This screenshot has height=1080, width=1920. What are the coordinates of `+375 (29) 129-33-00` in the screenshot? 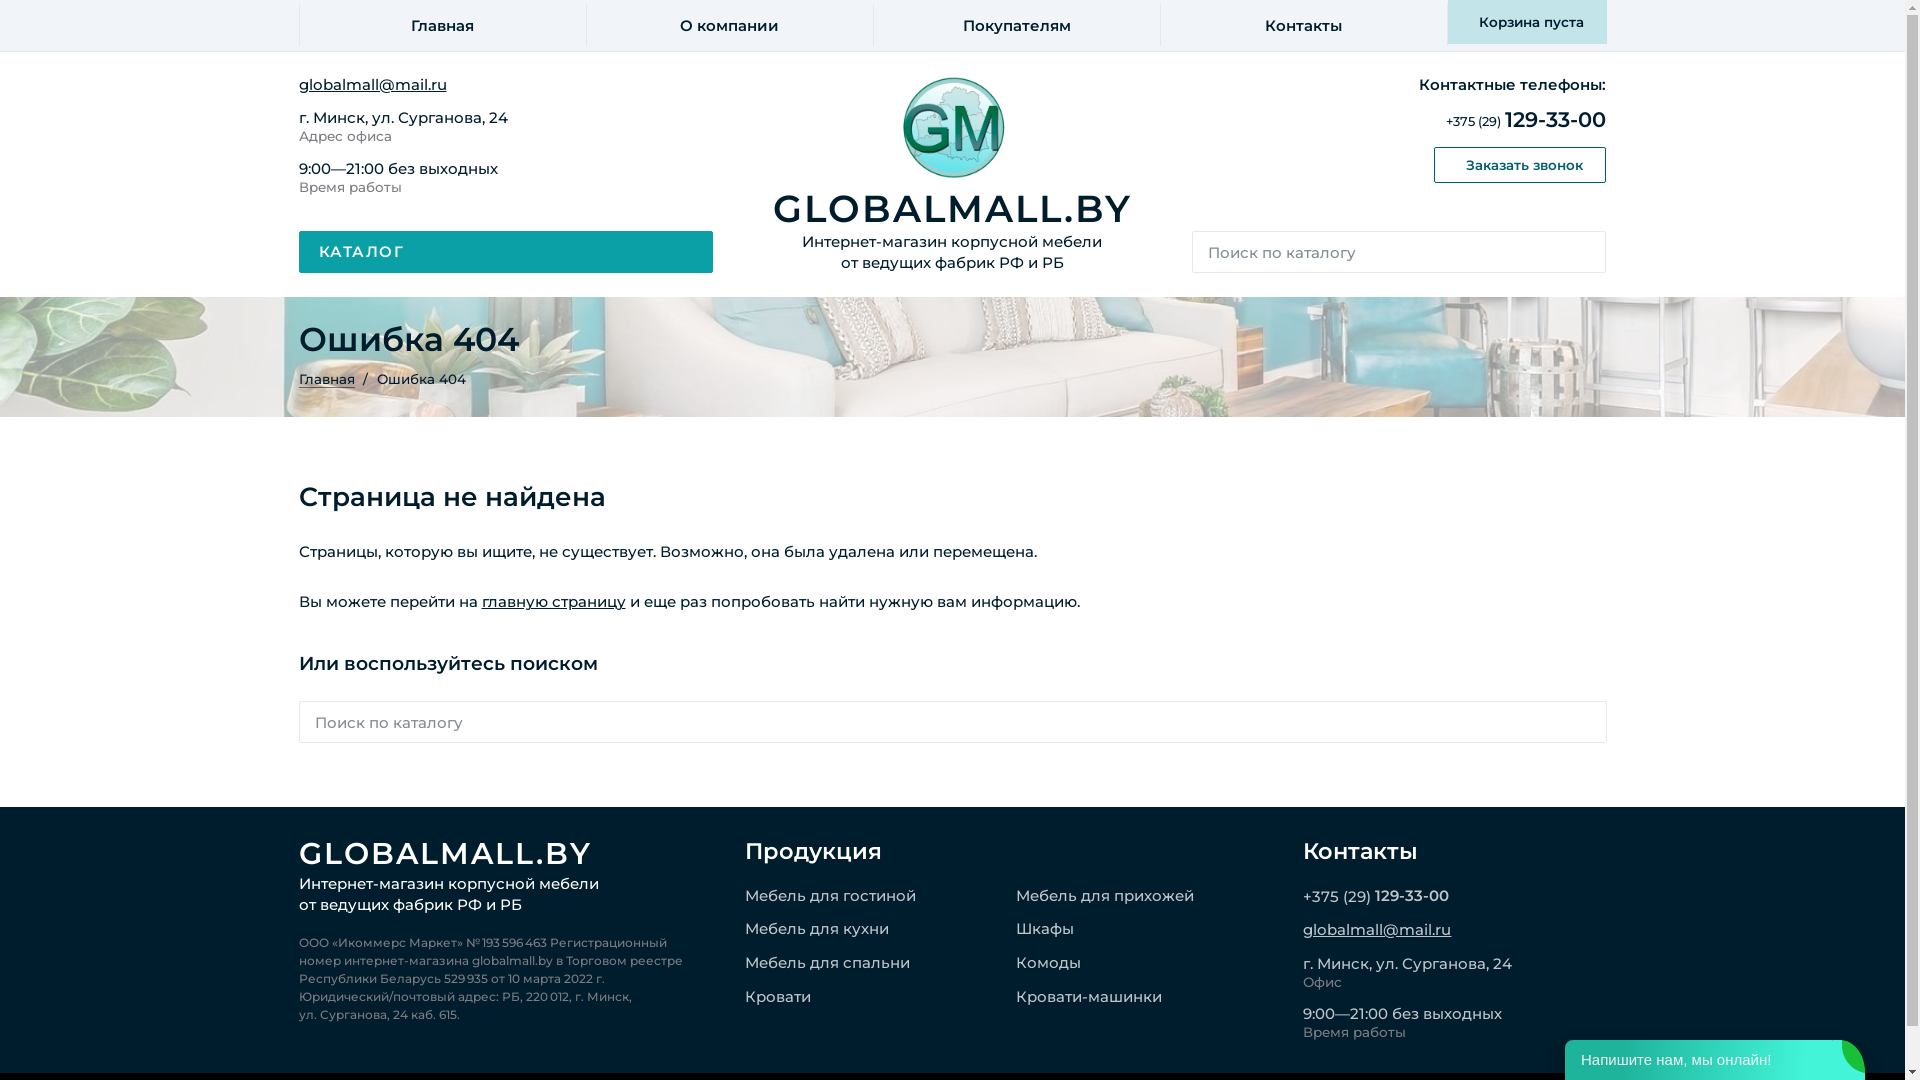 It's located at (1400, 120).